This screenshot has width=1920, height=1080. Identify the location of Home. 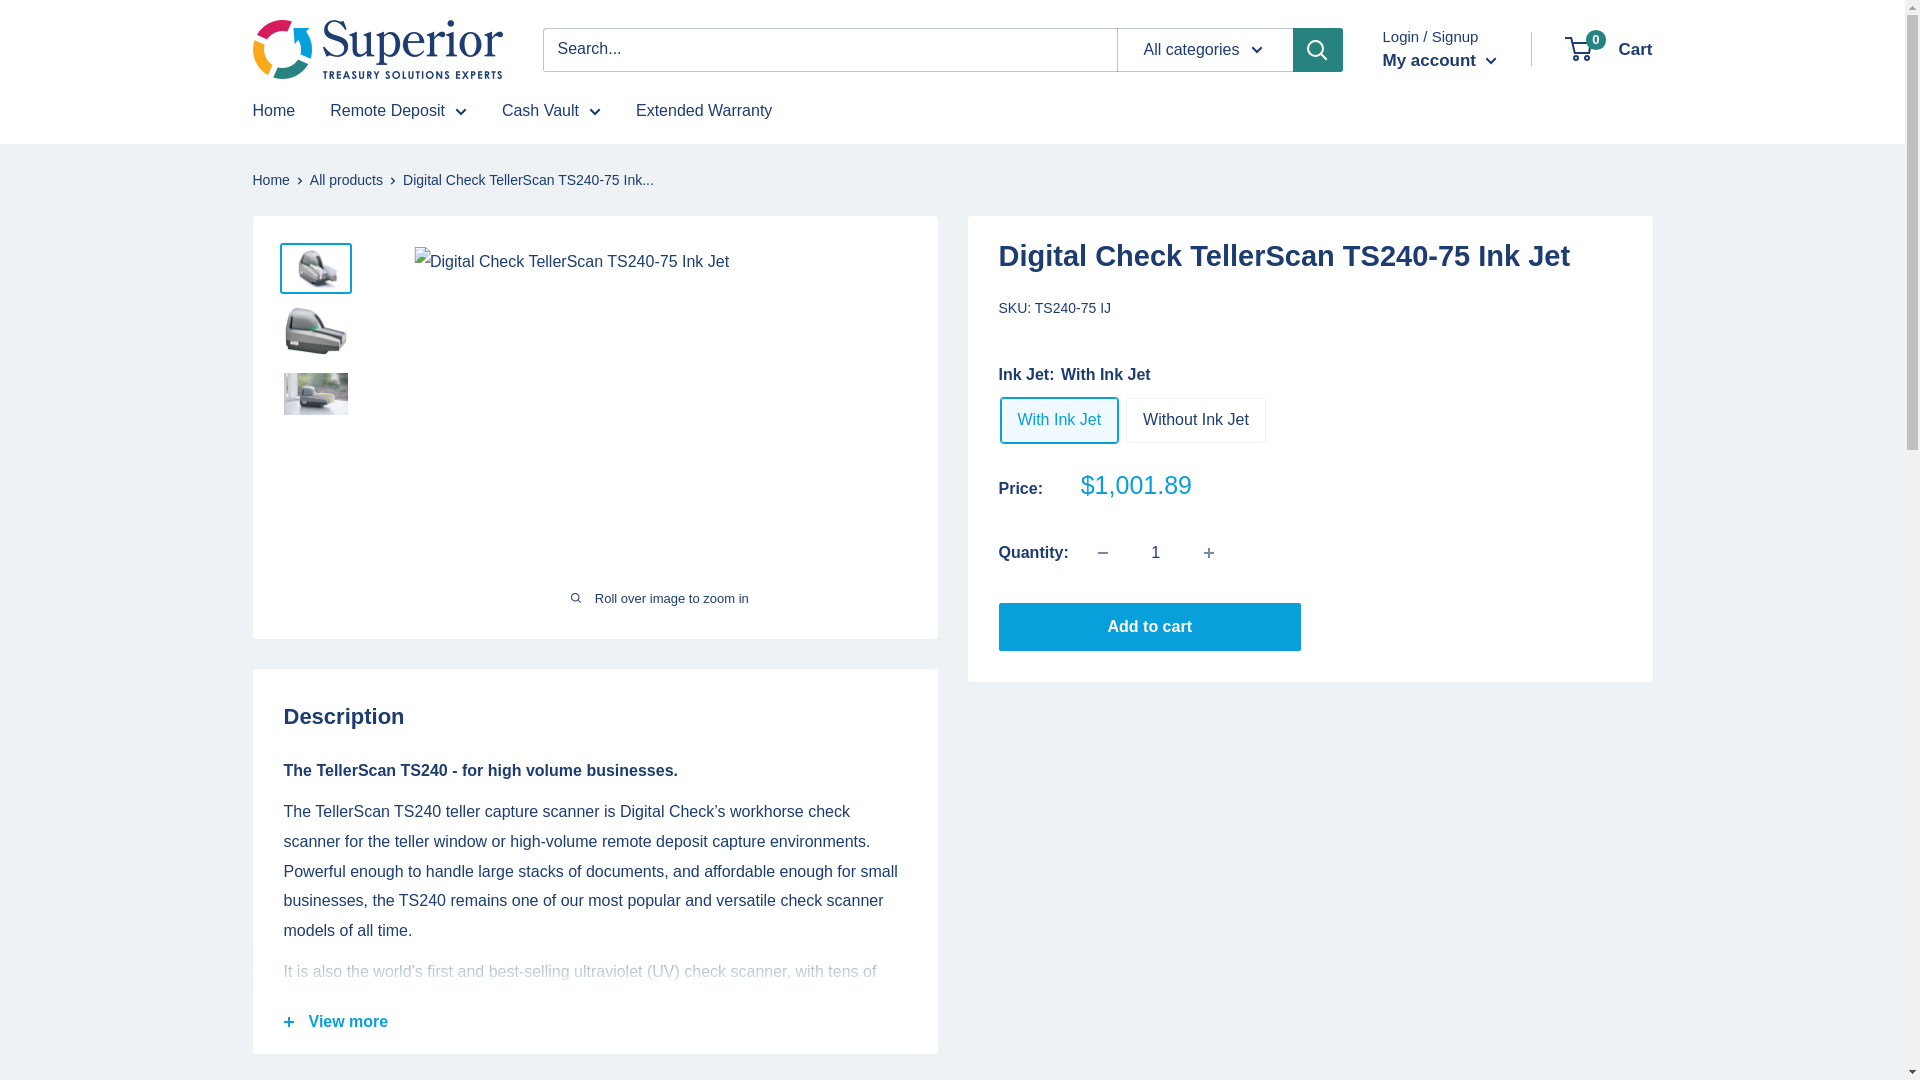
(273, 111).